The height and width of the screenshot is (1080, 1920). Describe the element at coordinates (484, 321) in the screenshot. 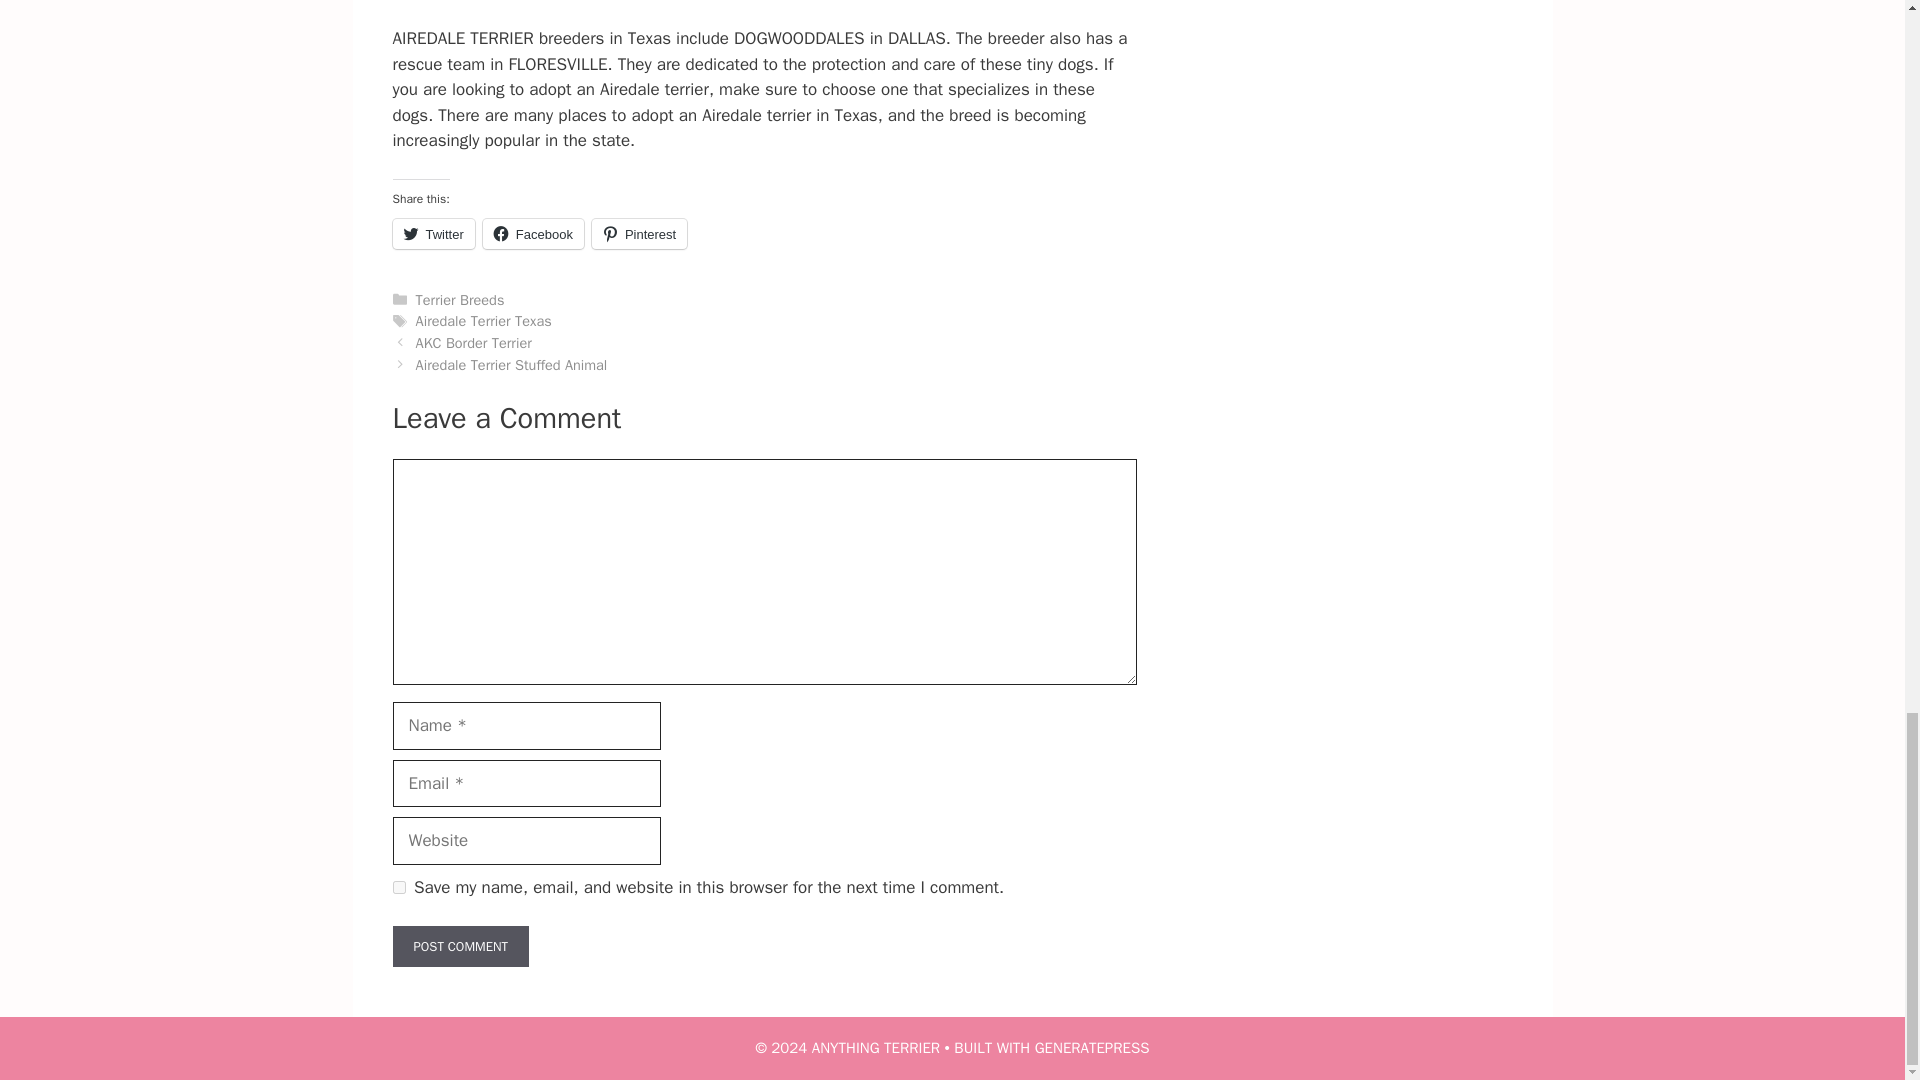

I see `Airedale Terrier Texas` at that location.